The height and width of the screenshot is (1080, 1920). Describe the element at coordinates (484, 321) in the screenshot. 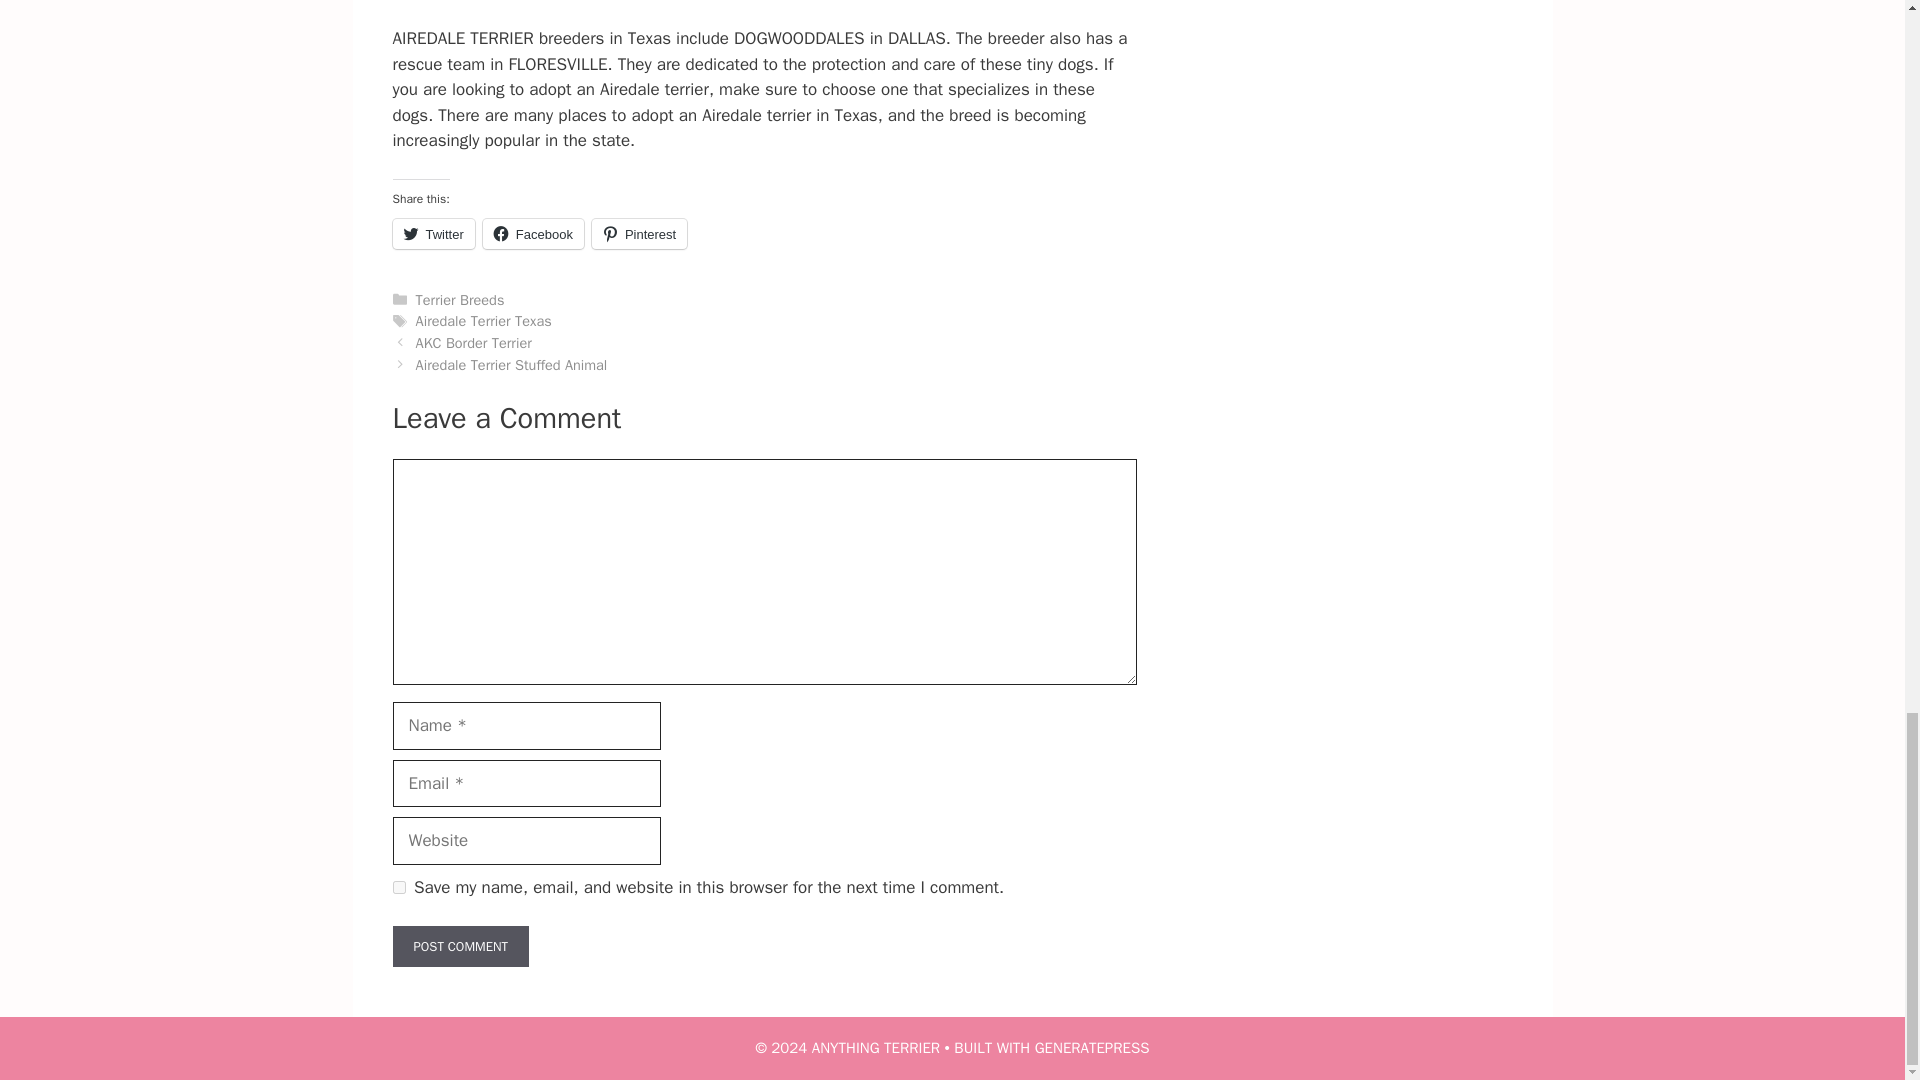

I see `Airedale Terrier Texas` at that location.